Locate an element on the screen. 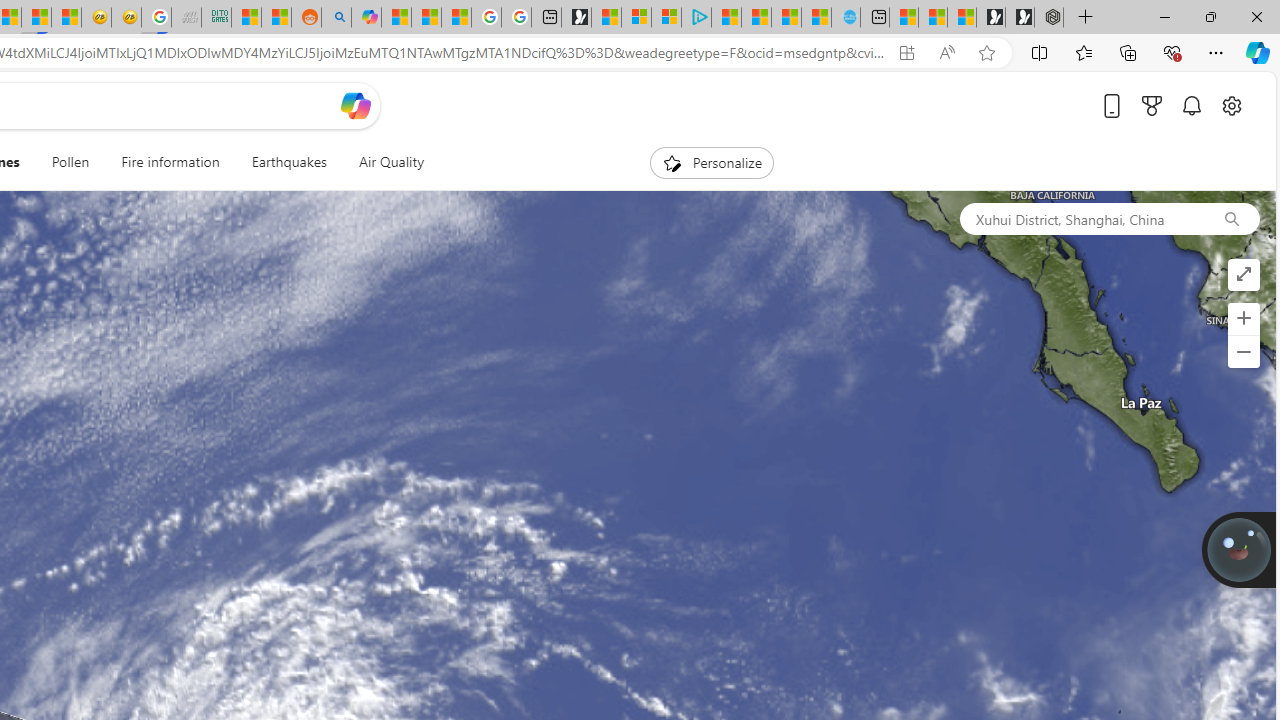 The image size is (1280, 720). Join us in planting real trees to help our planet! is located at coordinates (1239, 549).